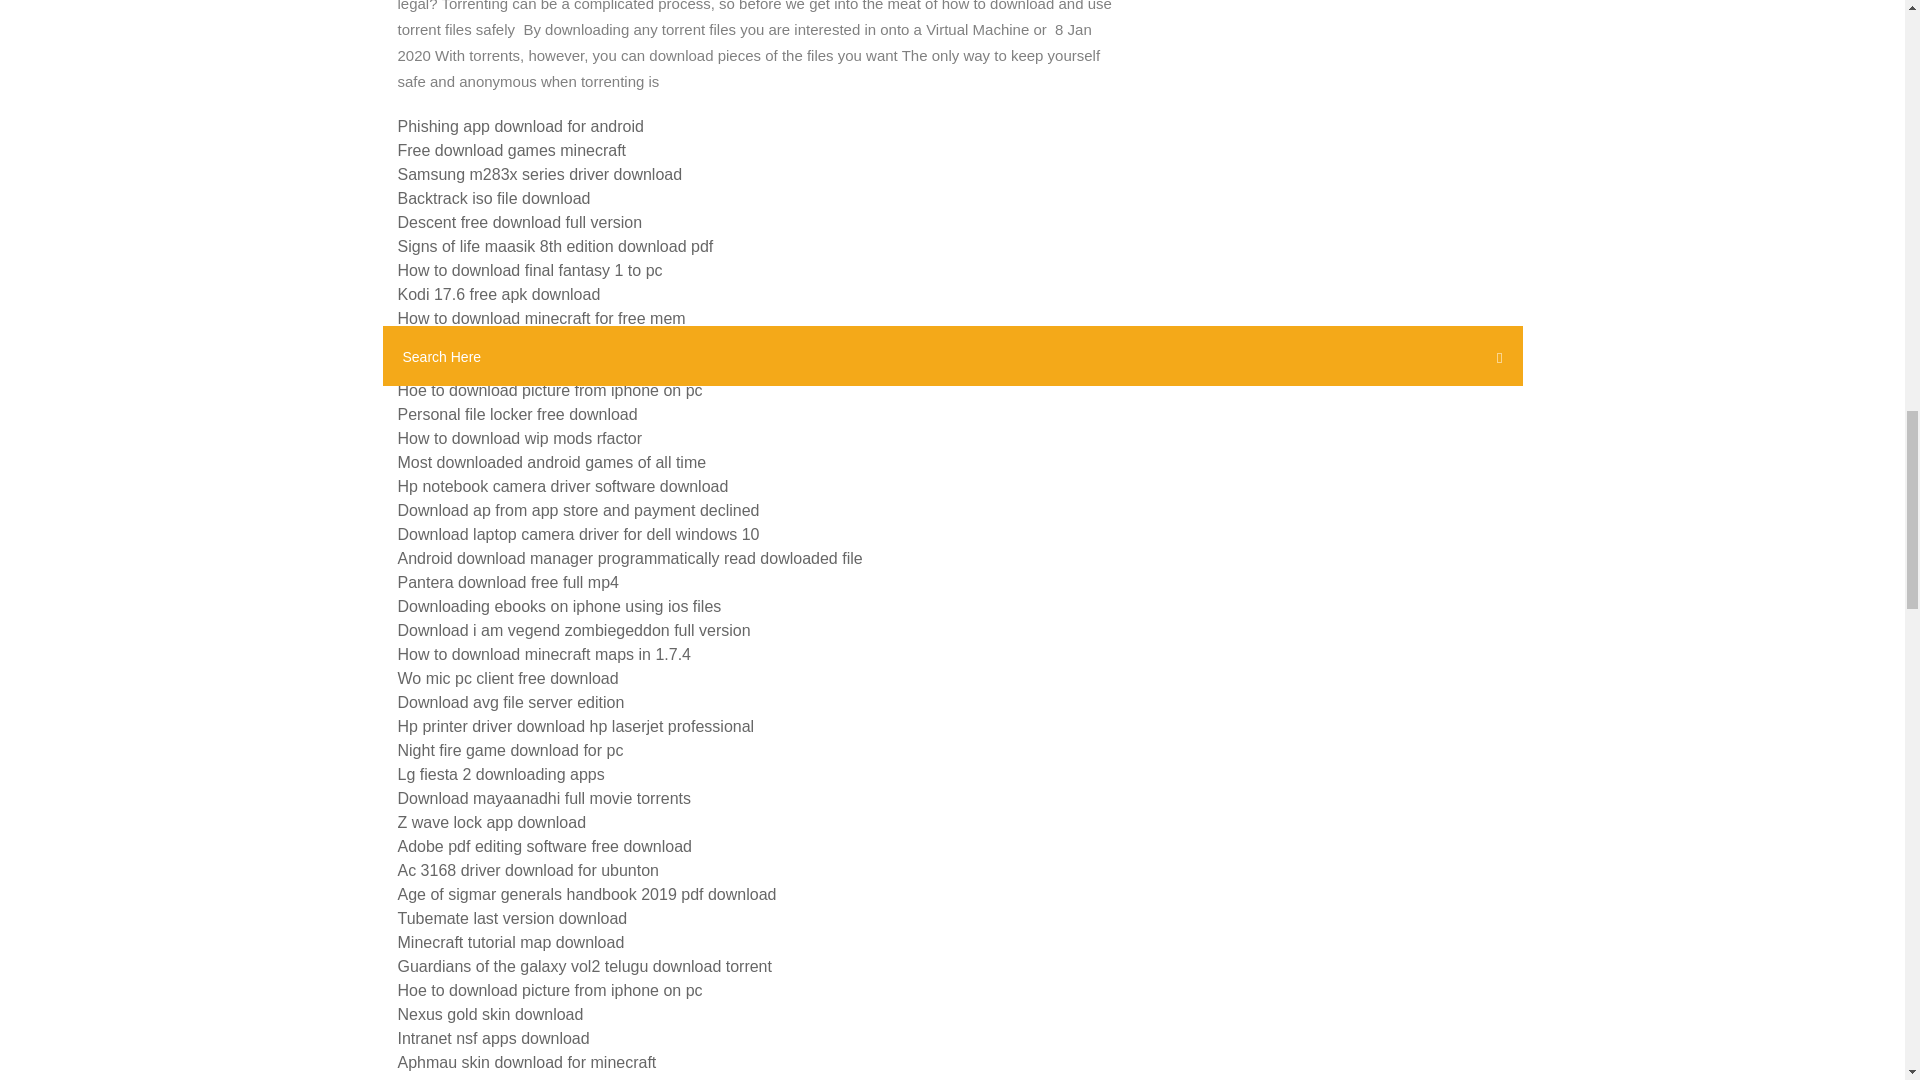 This screenshot has width=1920, height=1080. I want to click on Download ap from app store and payment declined, so click(578, 510).